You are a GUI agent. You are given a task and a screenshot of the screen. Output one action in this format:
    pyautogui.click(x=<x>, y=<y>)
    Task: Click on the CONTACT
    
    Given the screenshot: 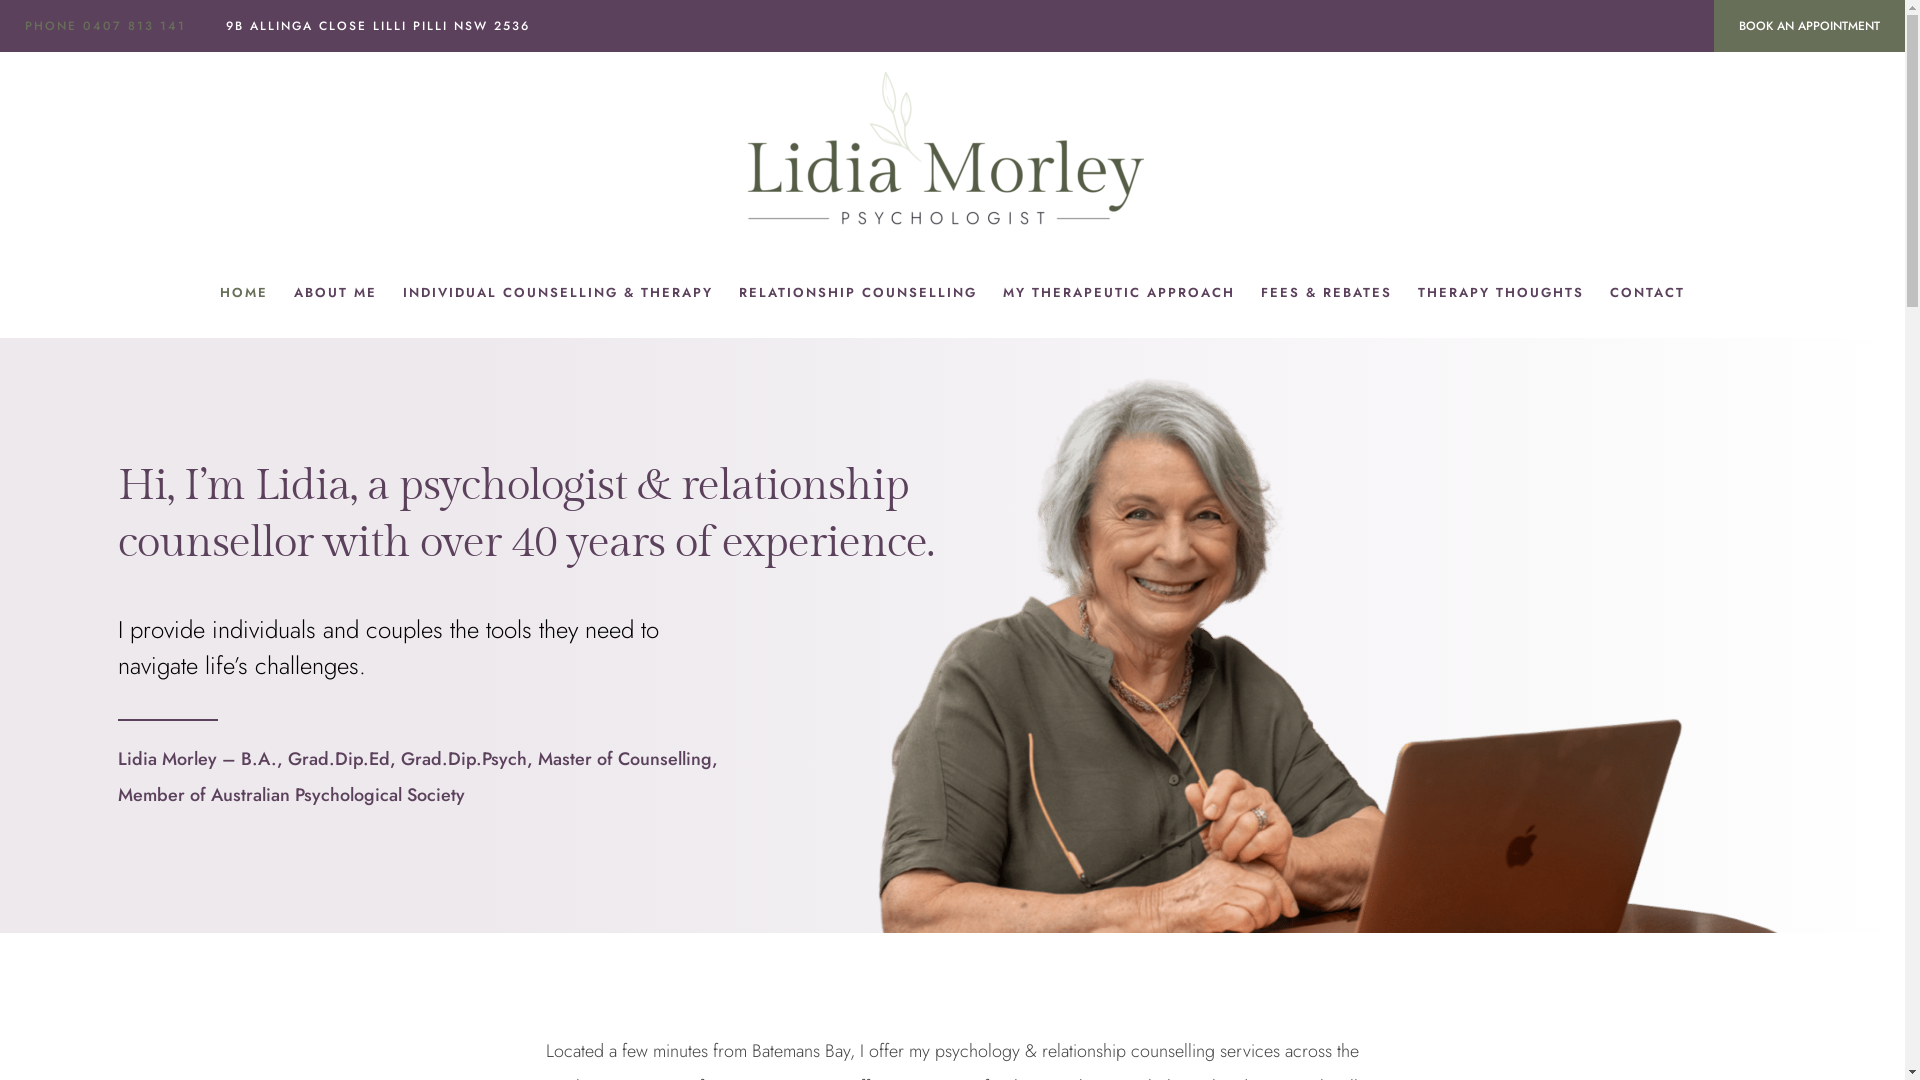 What is the action you would take?
    pyautogui.click(x=1648, y=293)
    